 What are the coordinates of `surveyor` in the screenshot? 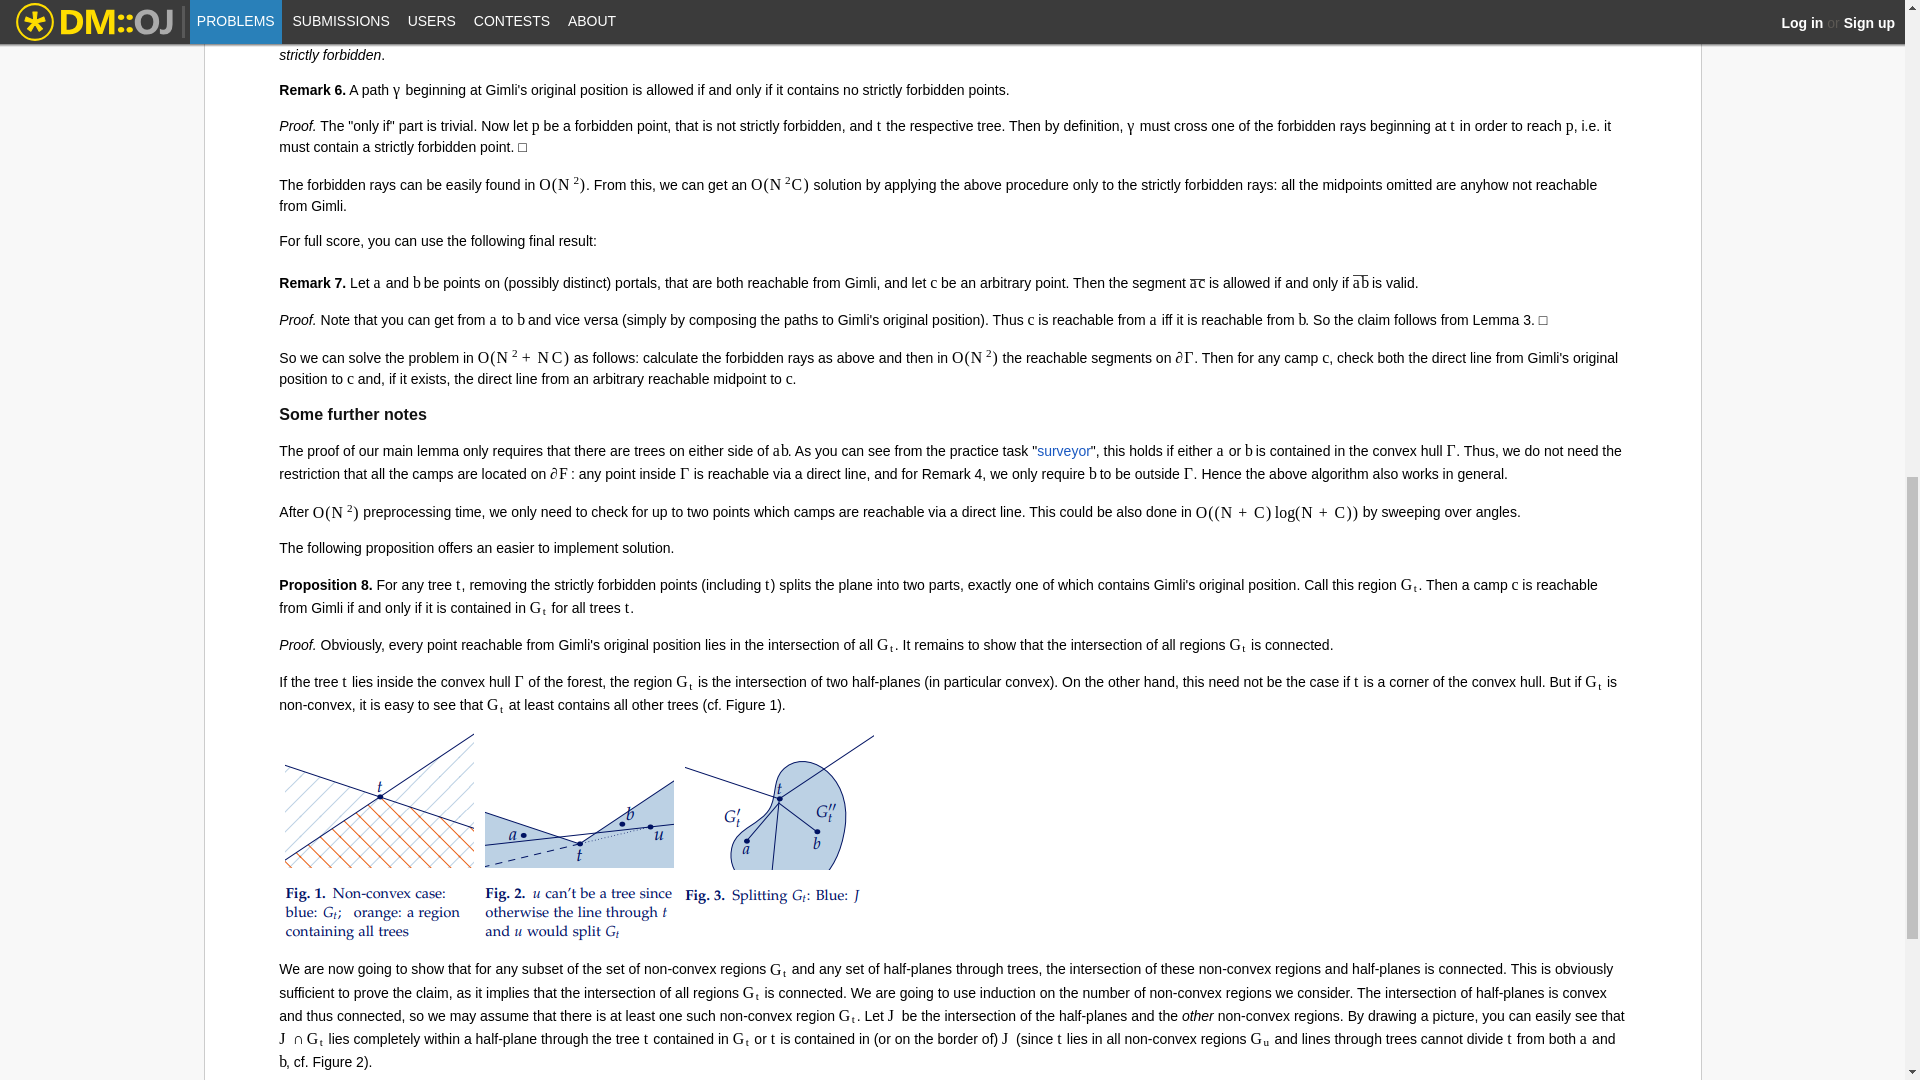 It's located at (1063, 450).